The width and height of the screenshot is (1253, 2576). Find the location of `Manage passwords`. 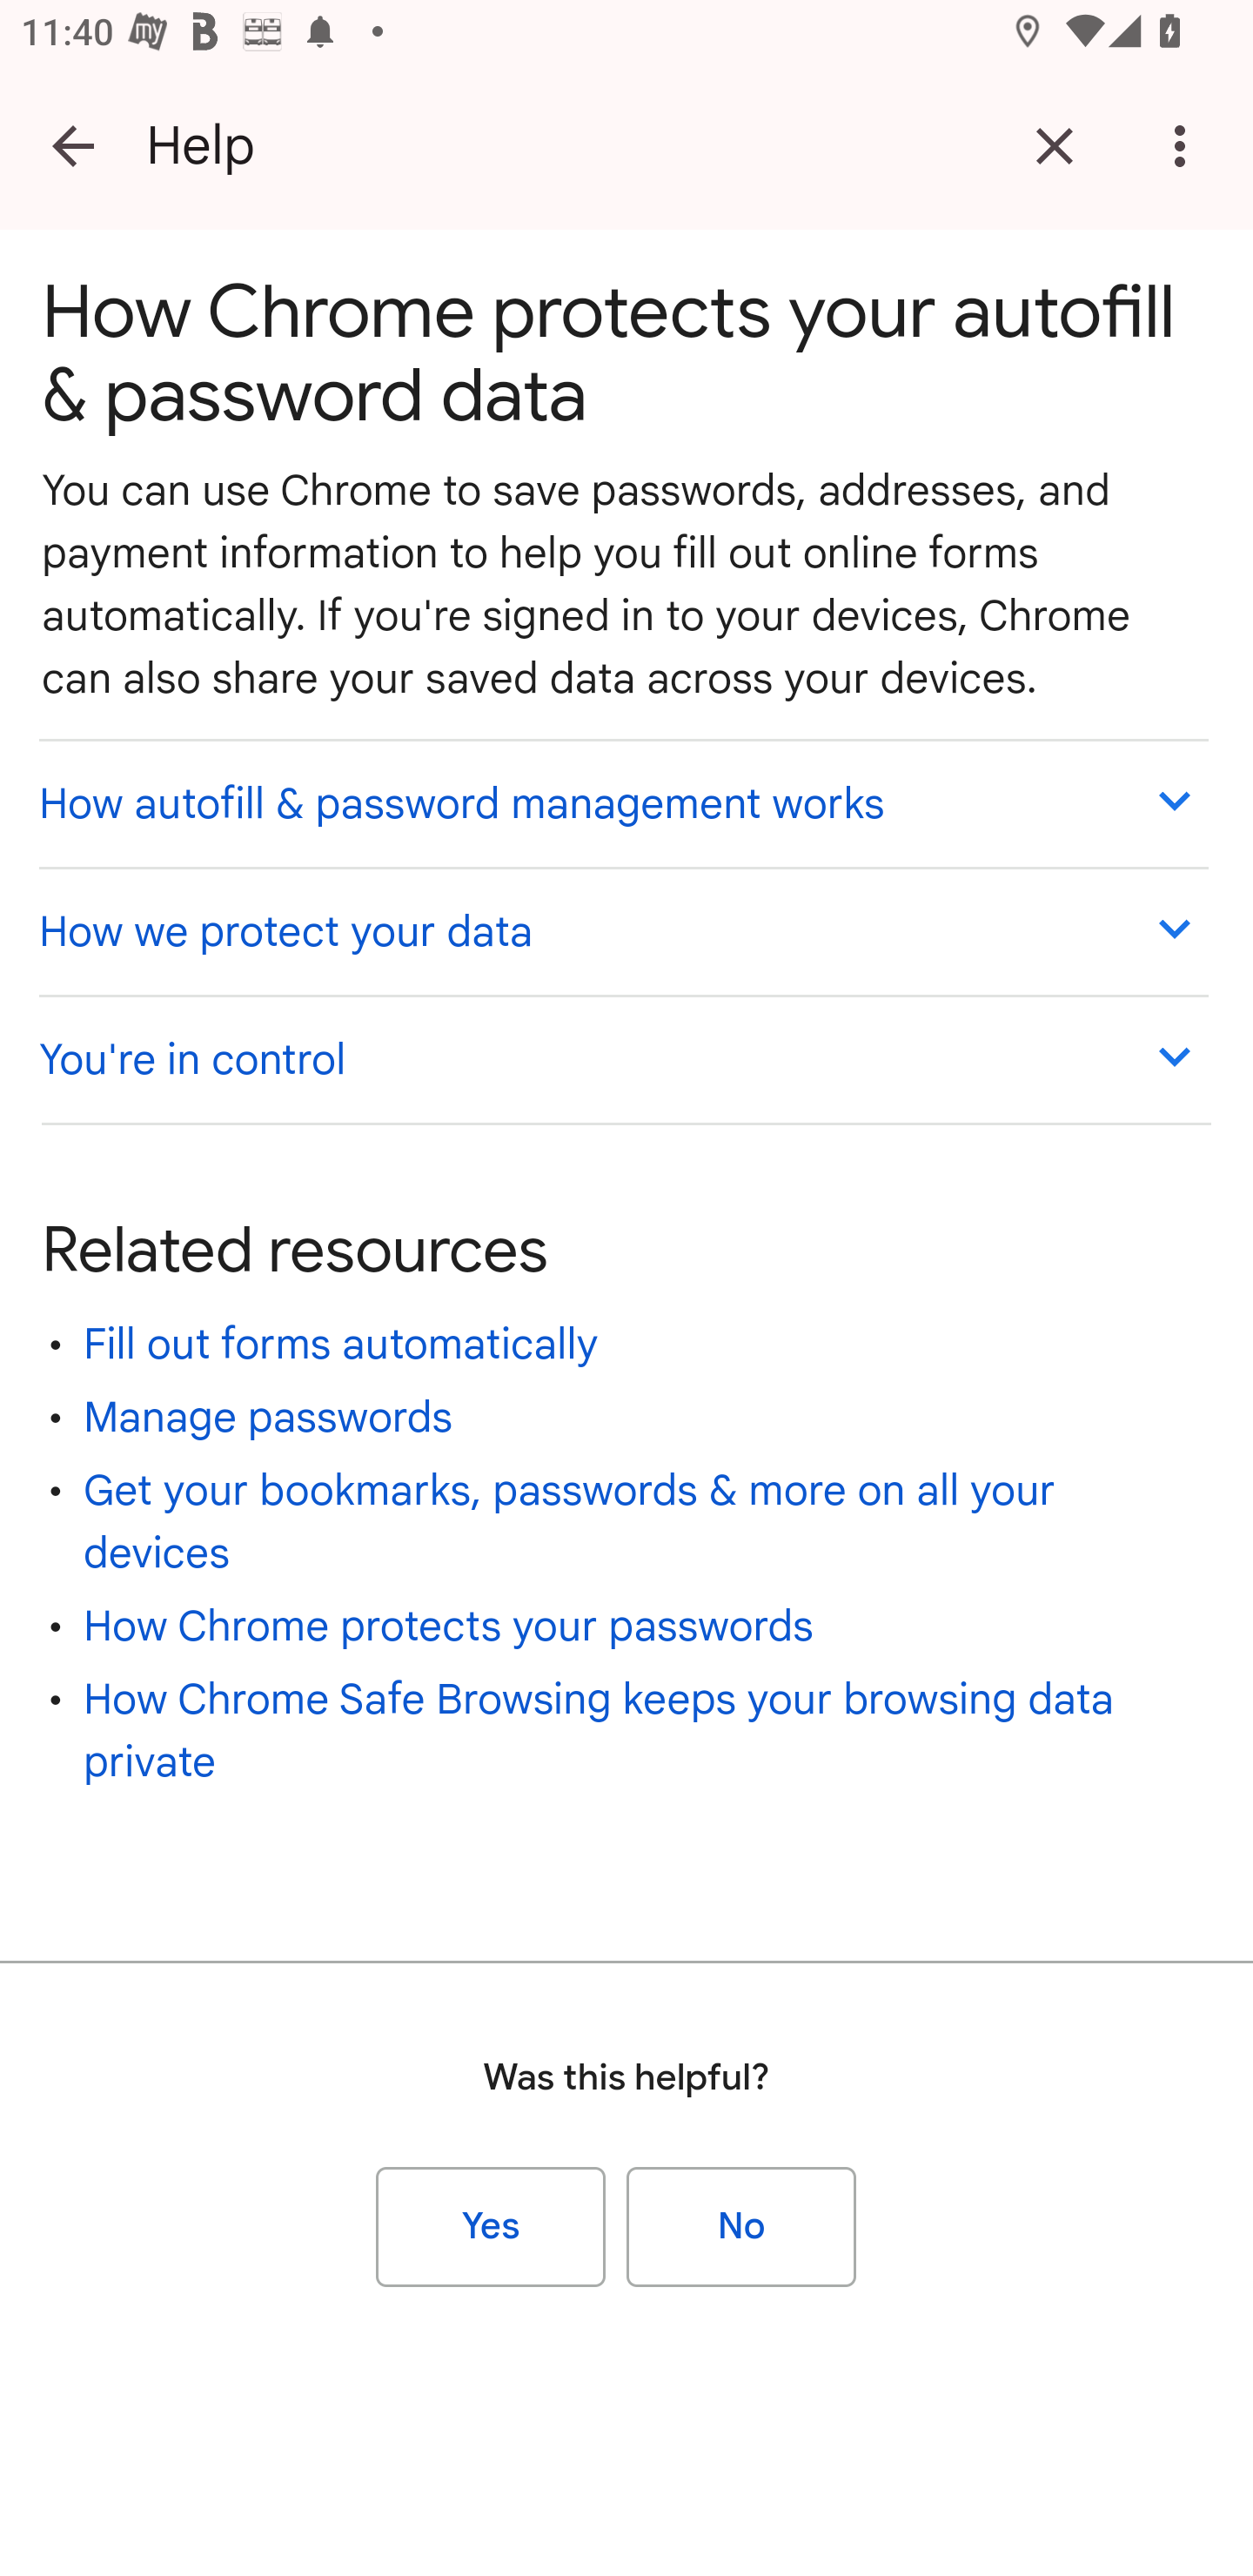

Manage passwords is located at coordinates (268, 1417).